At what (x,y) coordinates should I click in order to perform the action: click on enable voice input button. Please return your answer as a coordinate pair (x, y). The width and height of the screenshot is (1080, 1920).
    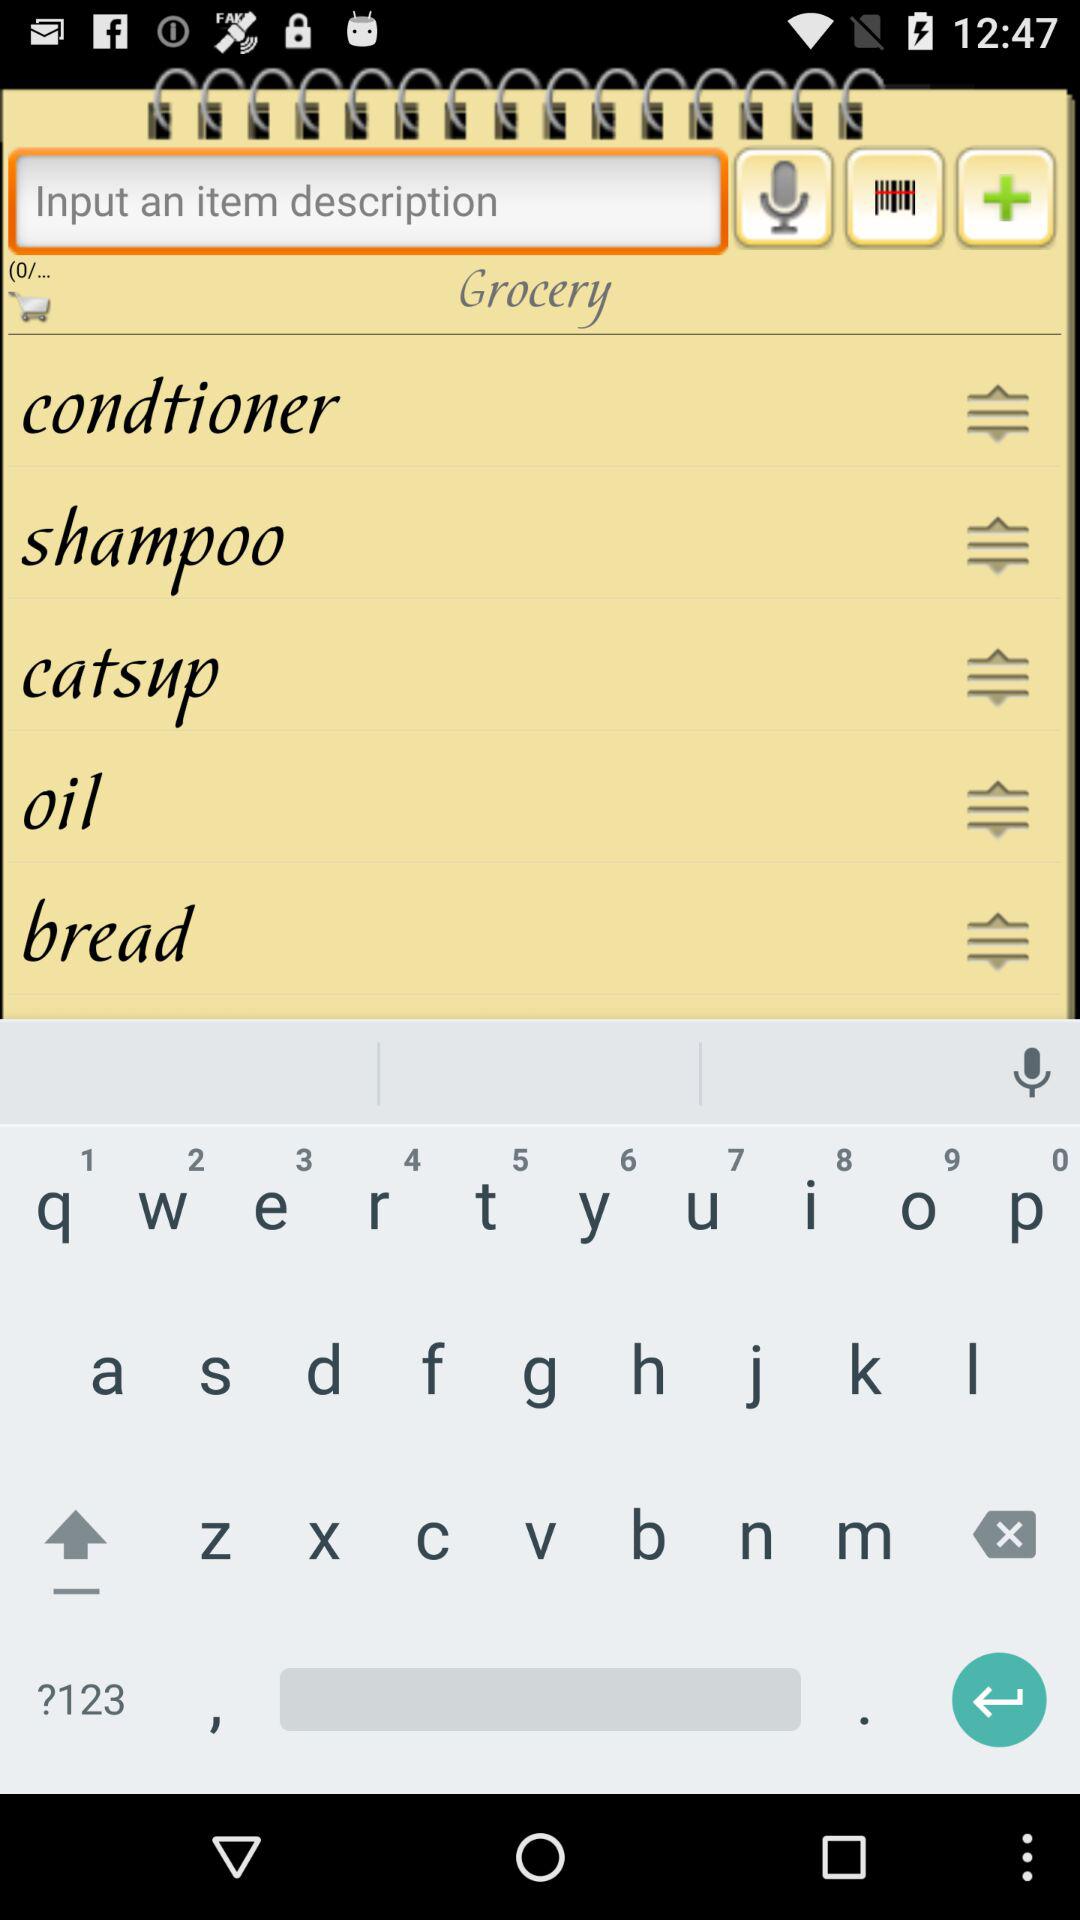
    Looking at the image, I should click on (784, 196).